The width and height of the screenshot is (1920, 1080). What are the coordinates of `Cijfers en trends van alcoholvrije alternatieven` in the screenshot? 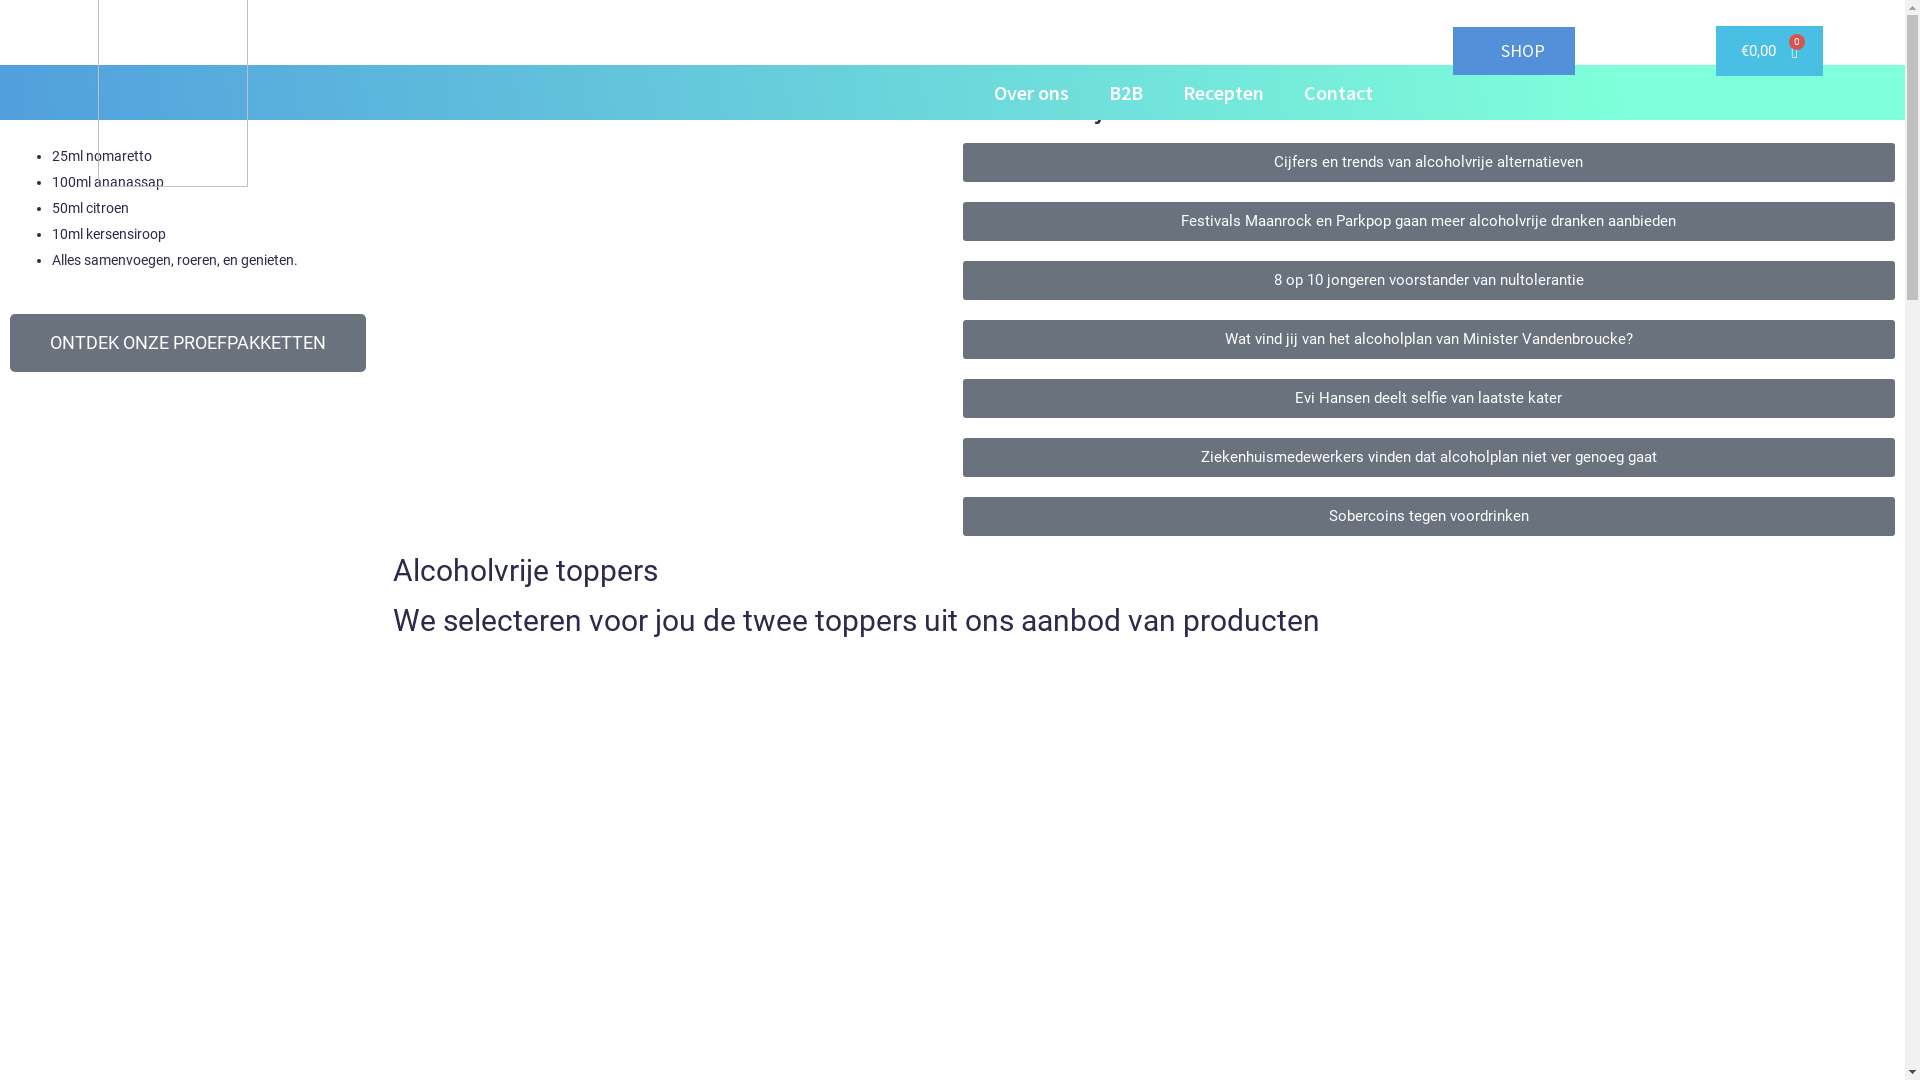 It's located at (1428, 162).